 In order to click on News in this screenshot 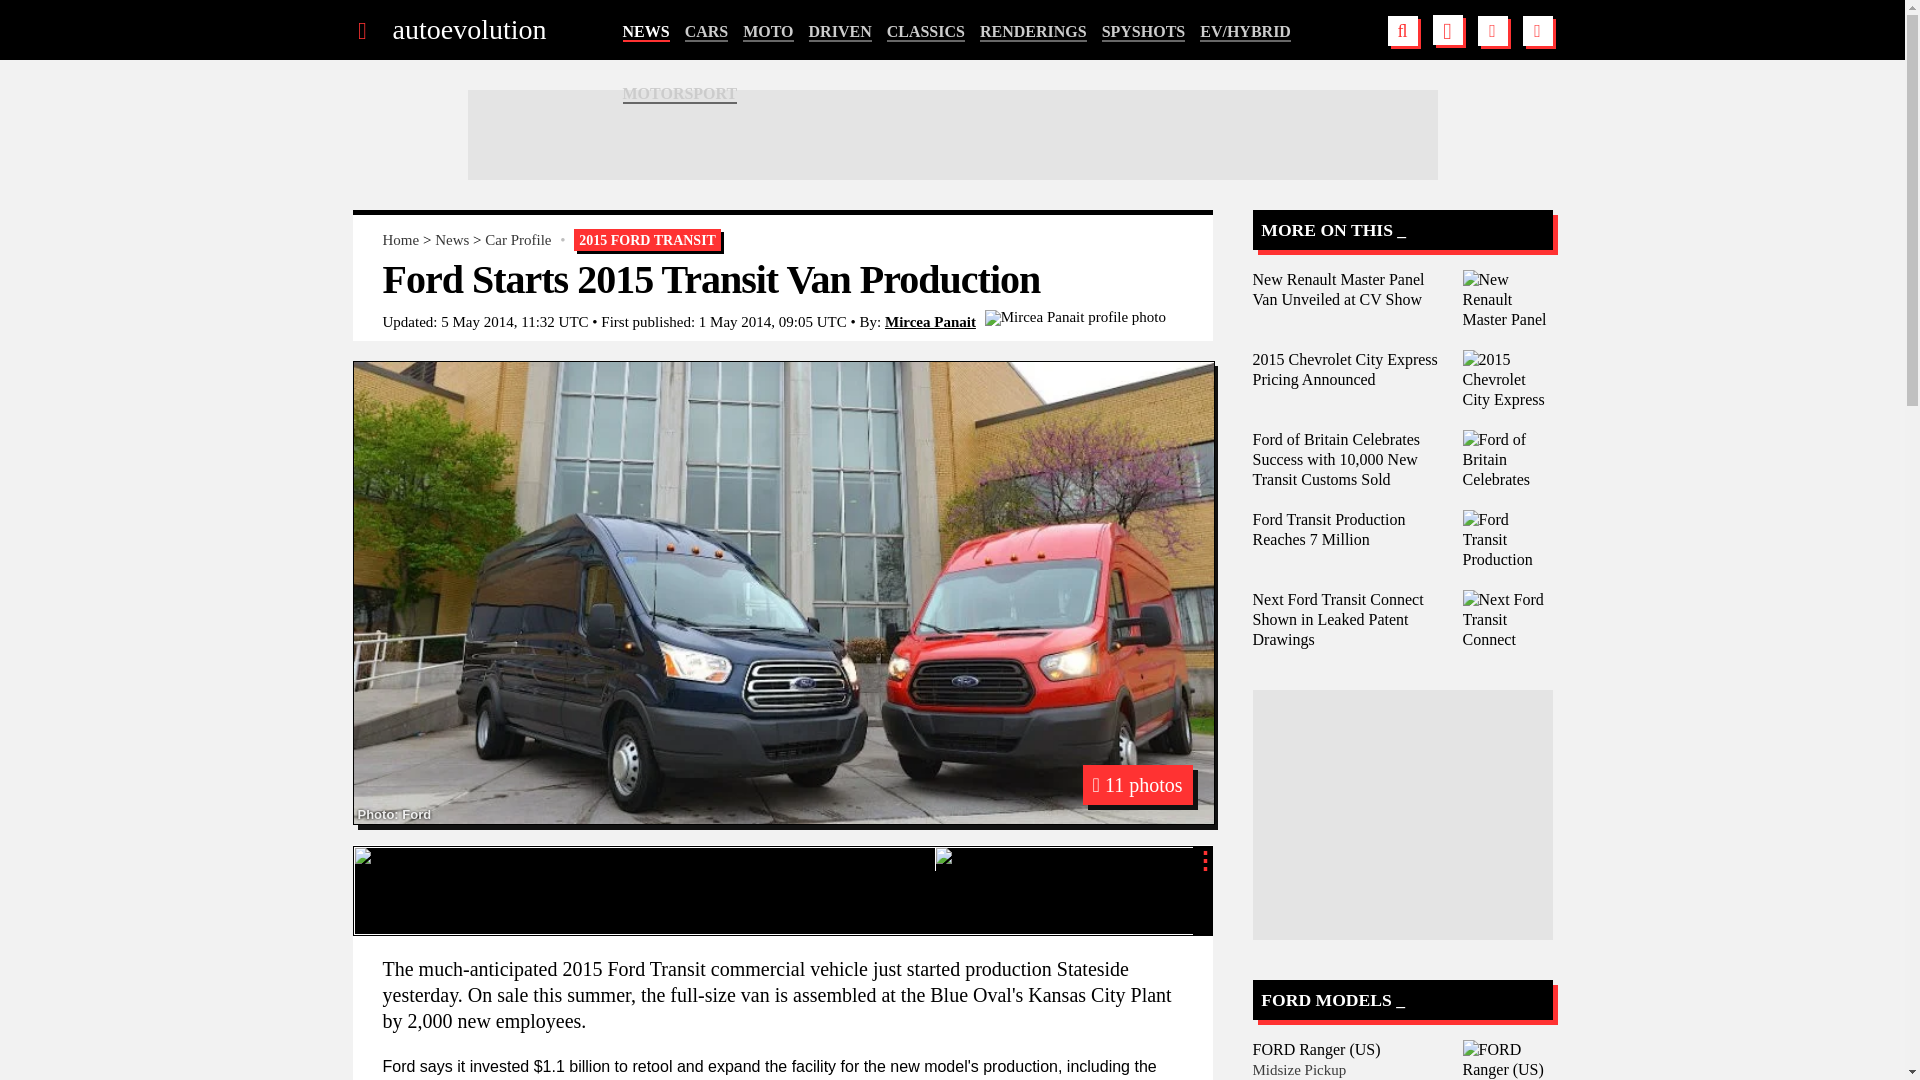, I will do `click(452, 240)`.